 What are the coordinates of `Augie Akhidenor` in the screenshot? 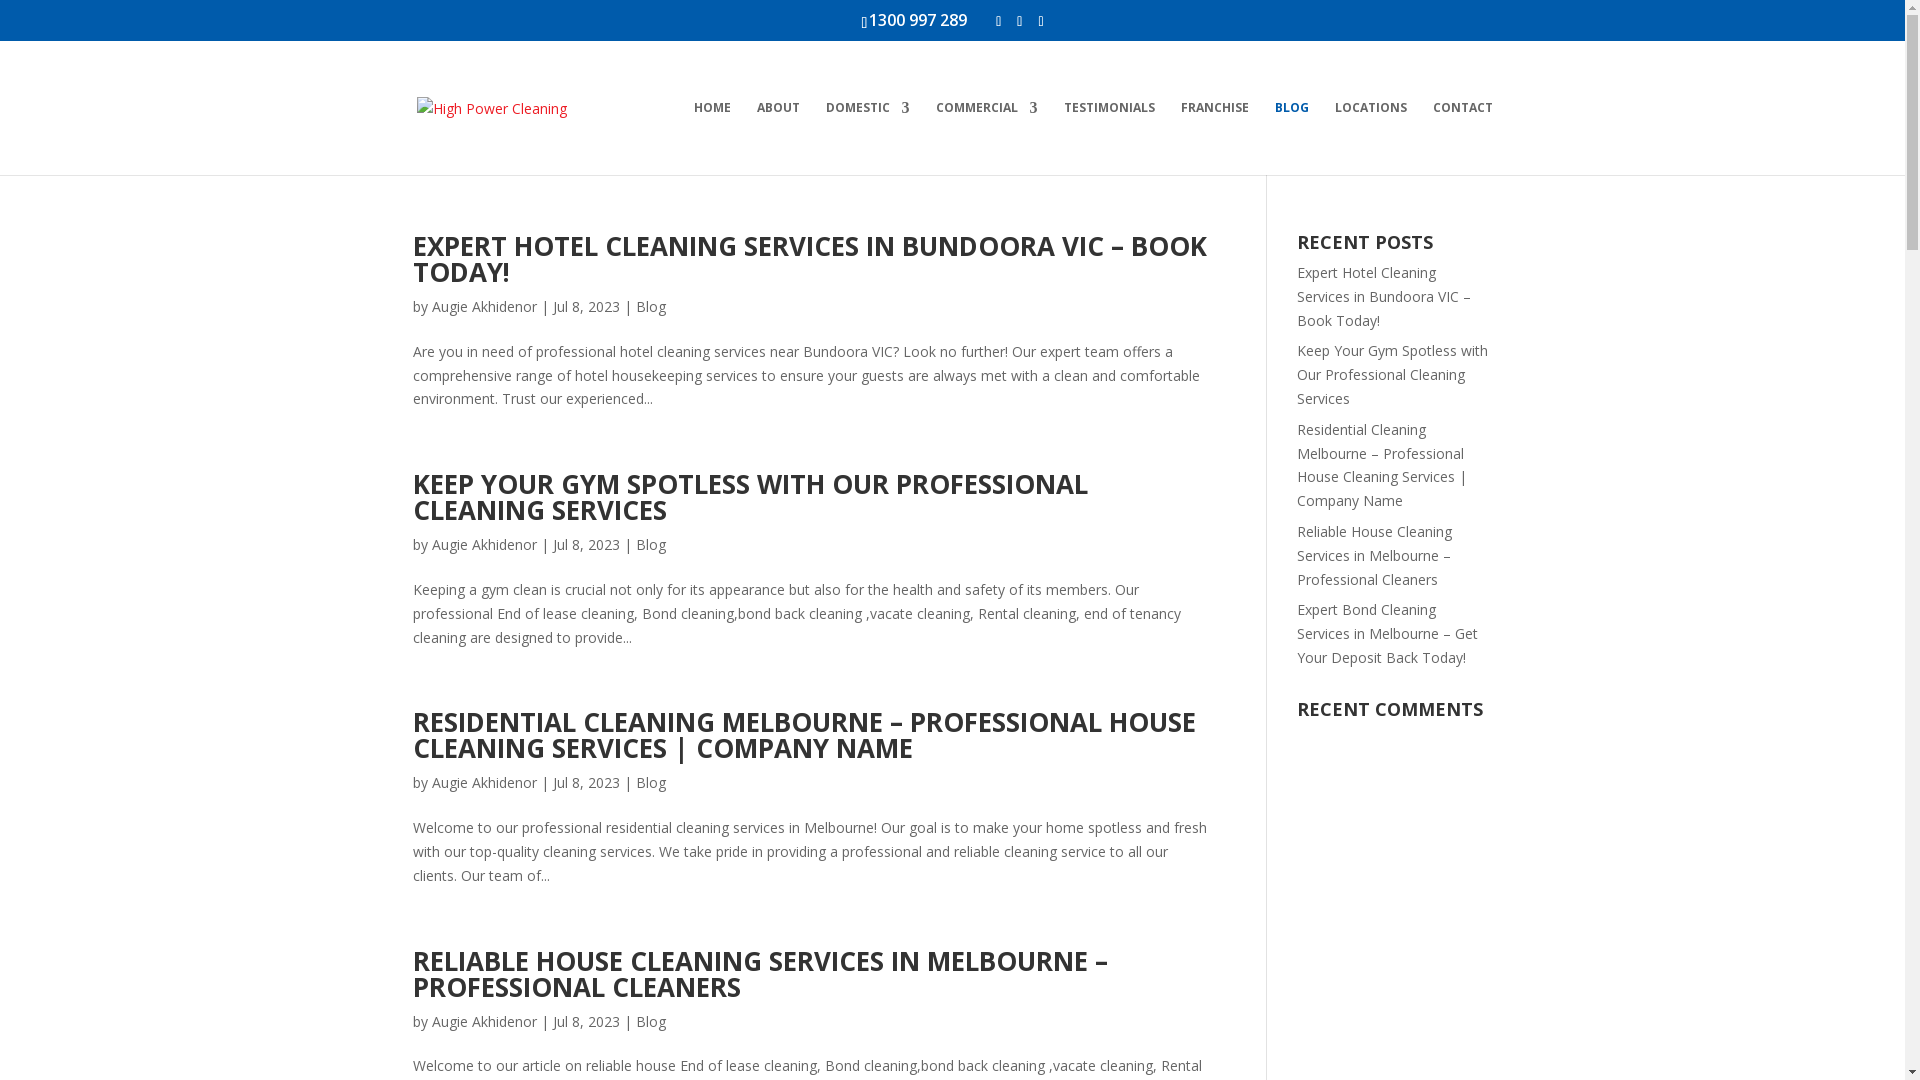 It's located at (484, 1022).